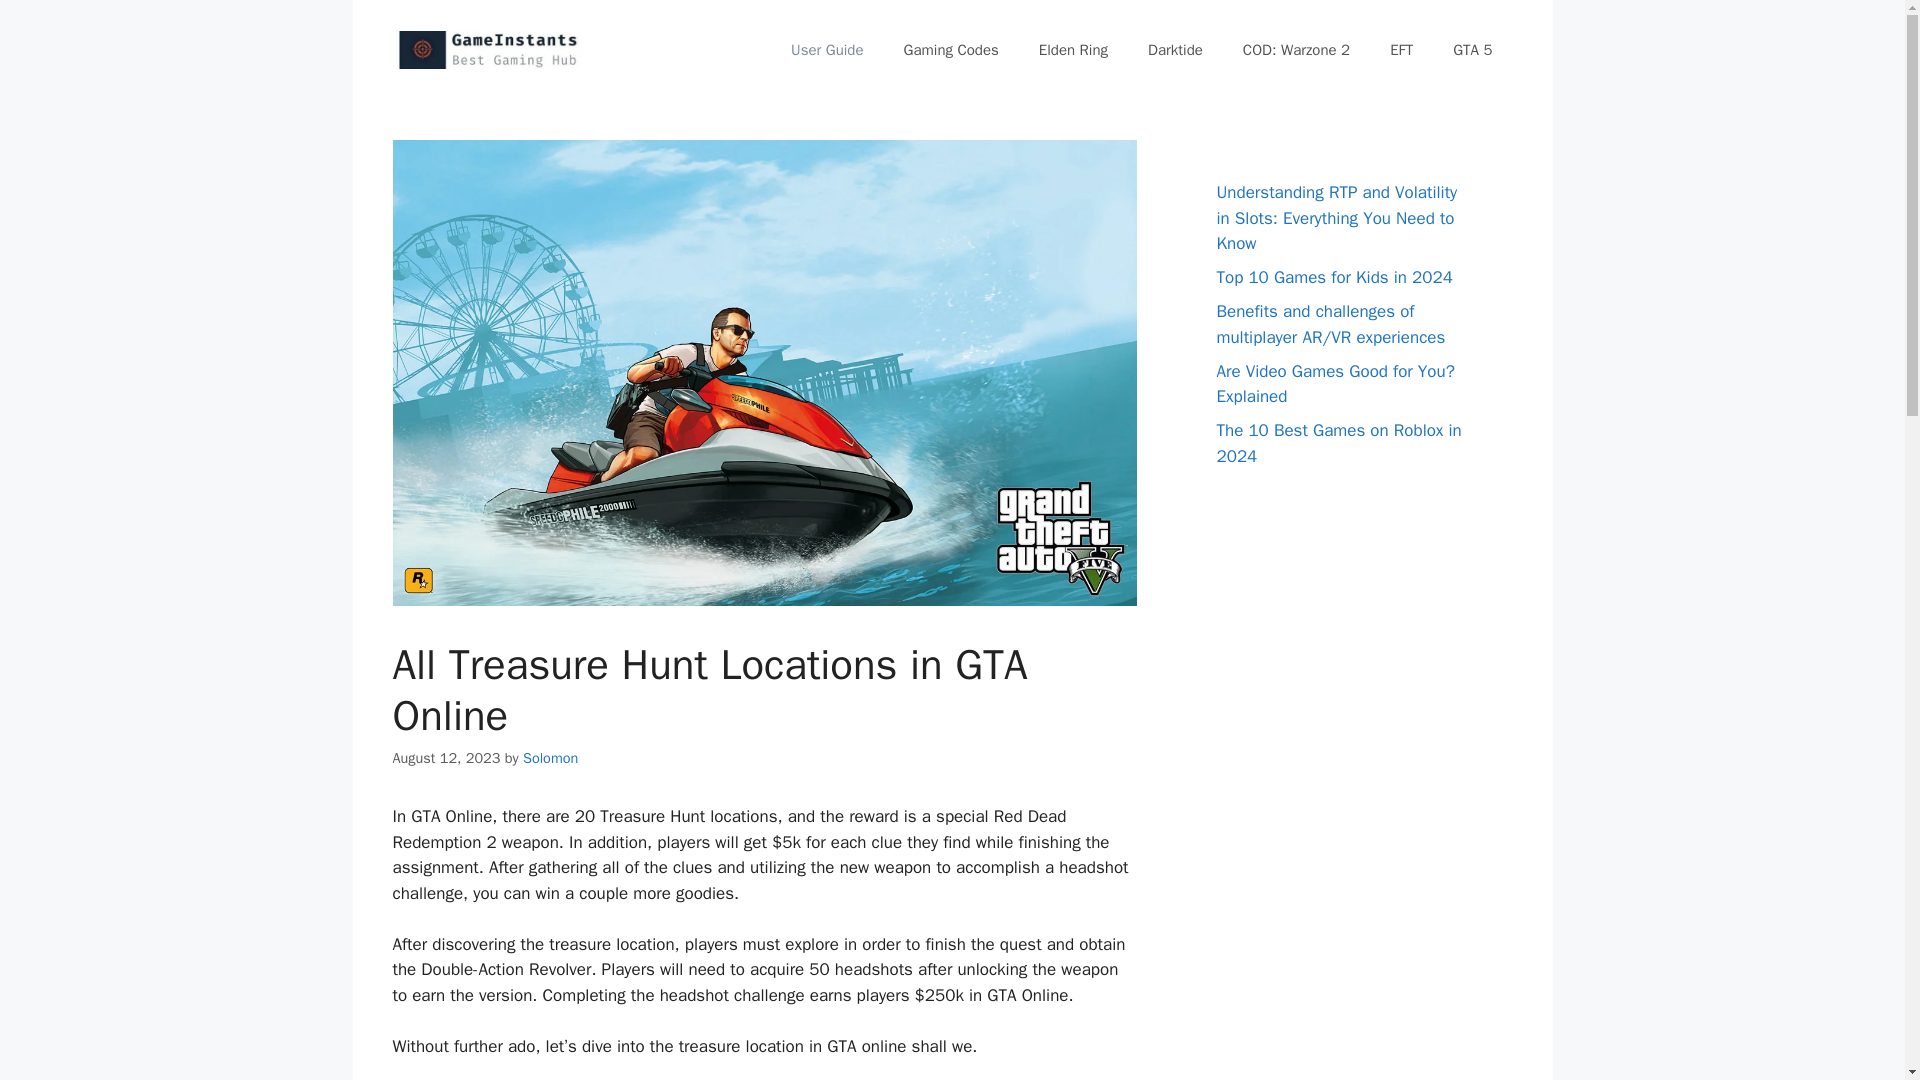 The height and width of the screenshot is (1080, 1920). I want to click on Solomon, so click(550, 758).